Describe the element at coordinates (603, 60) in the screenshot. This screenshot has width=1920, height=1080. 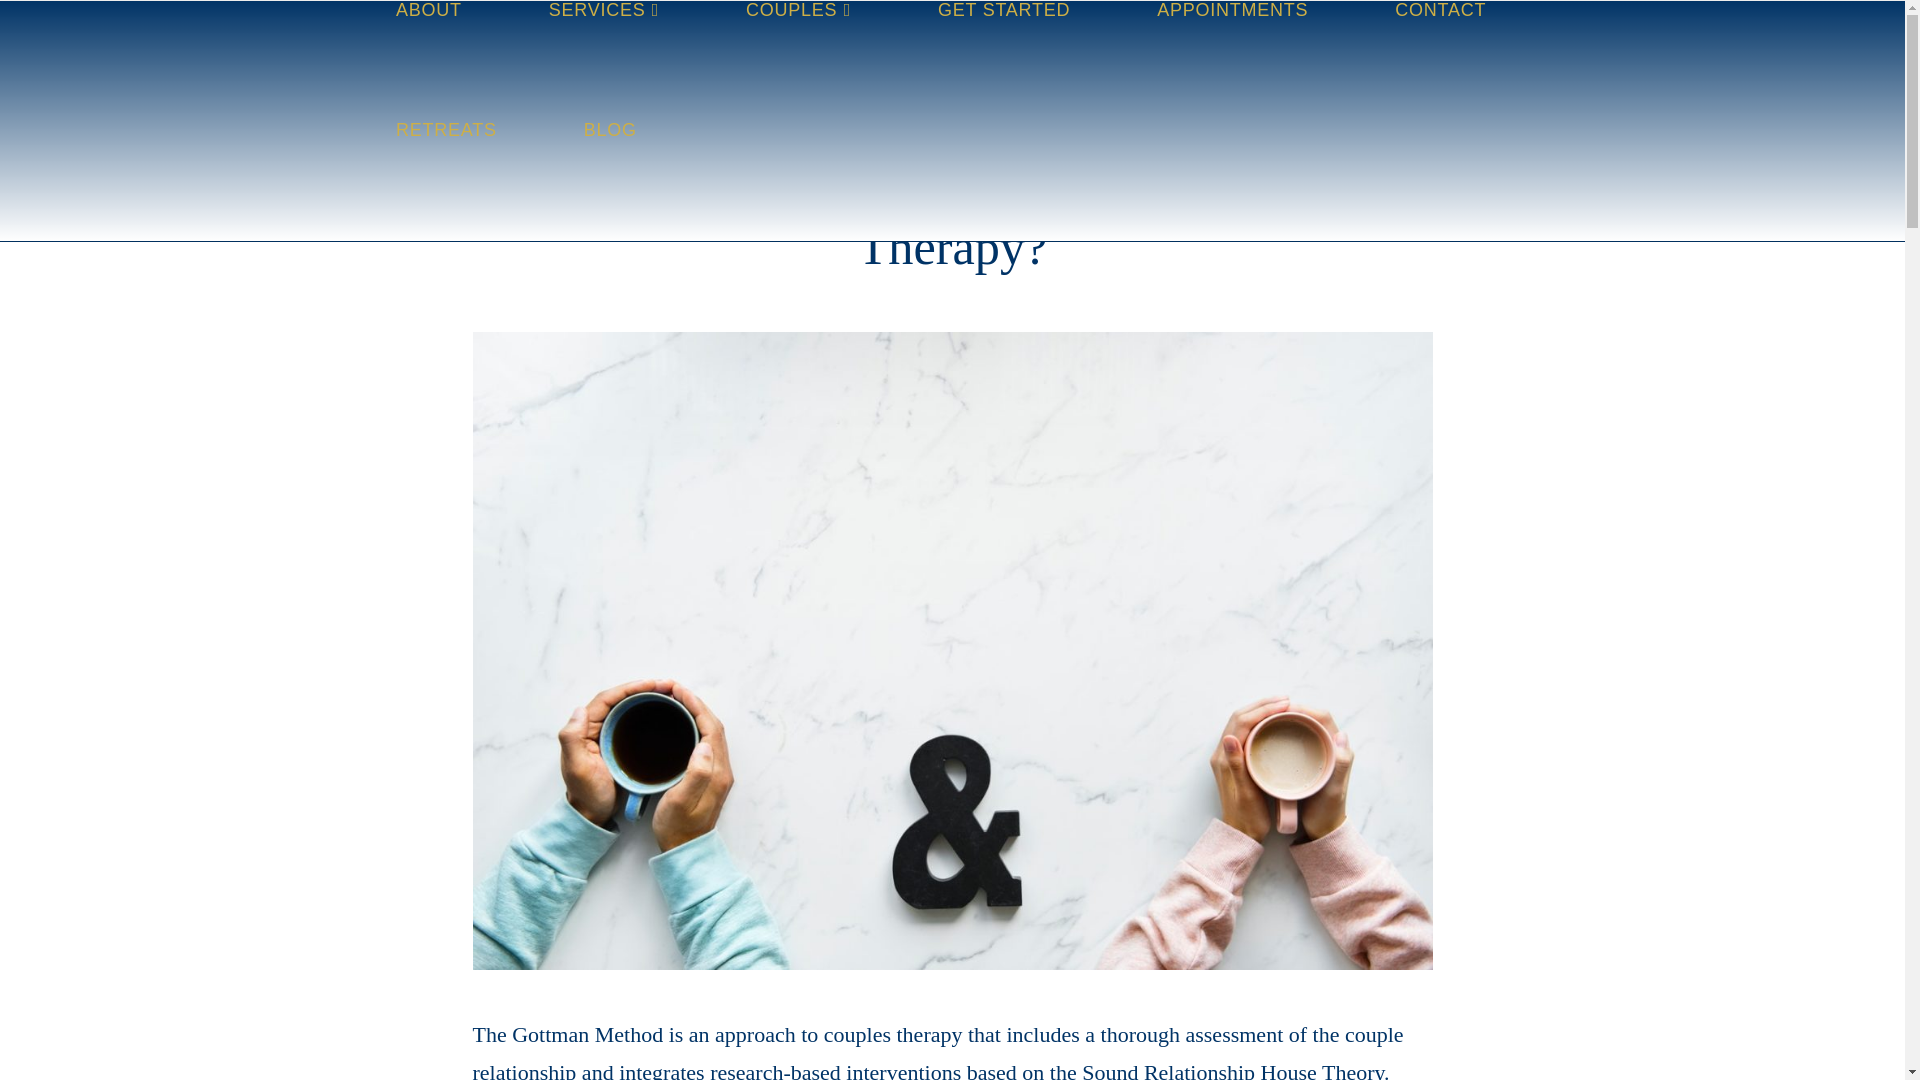
I see `SERVICES` at that location.